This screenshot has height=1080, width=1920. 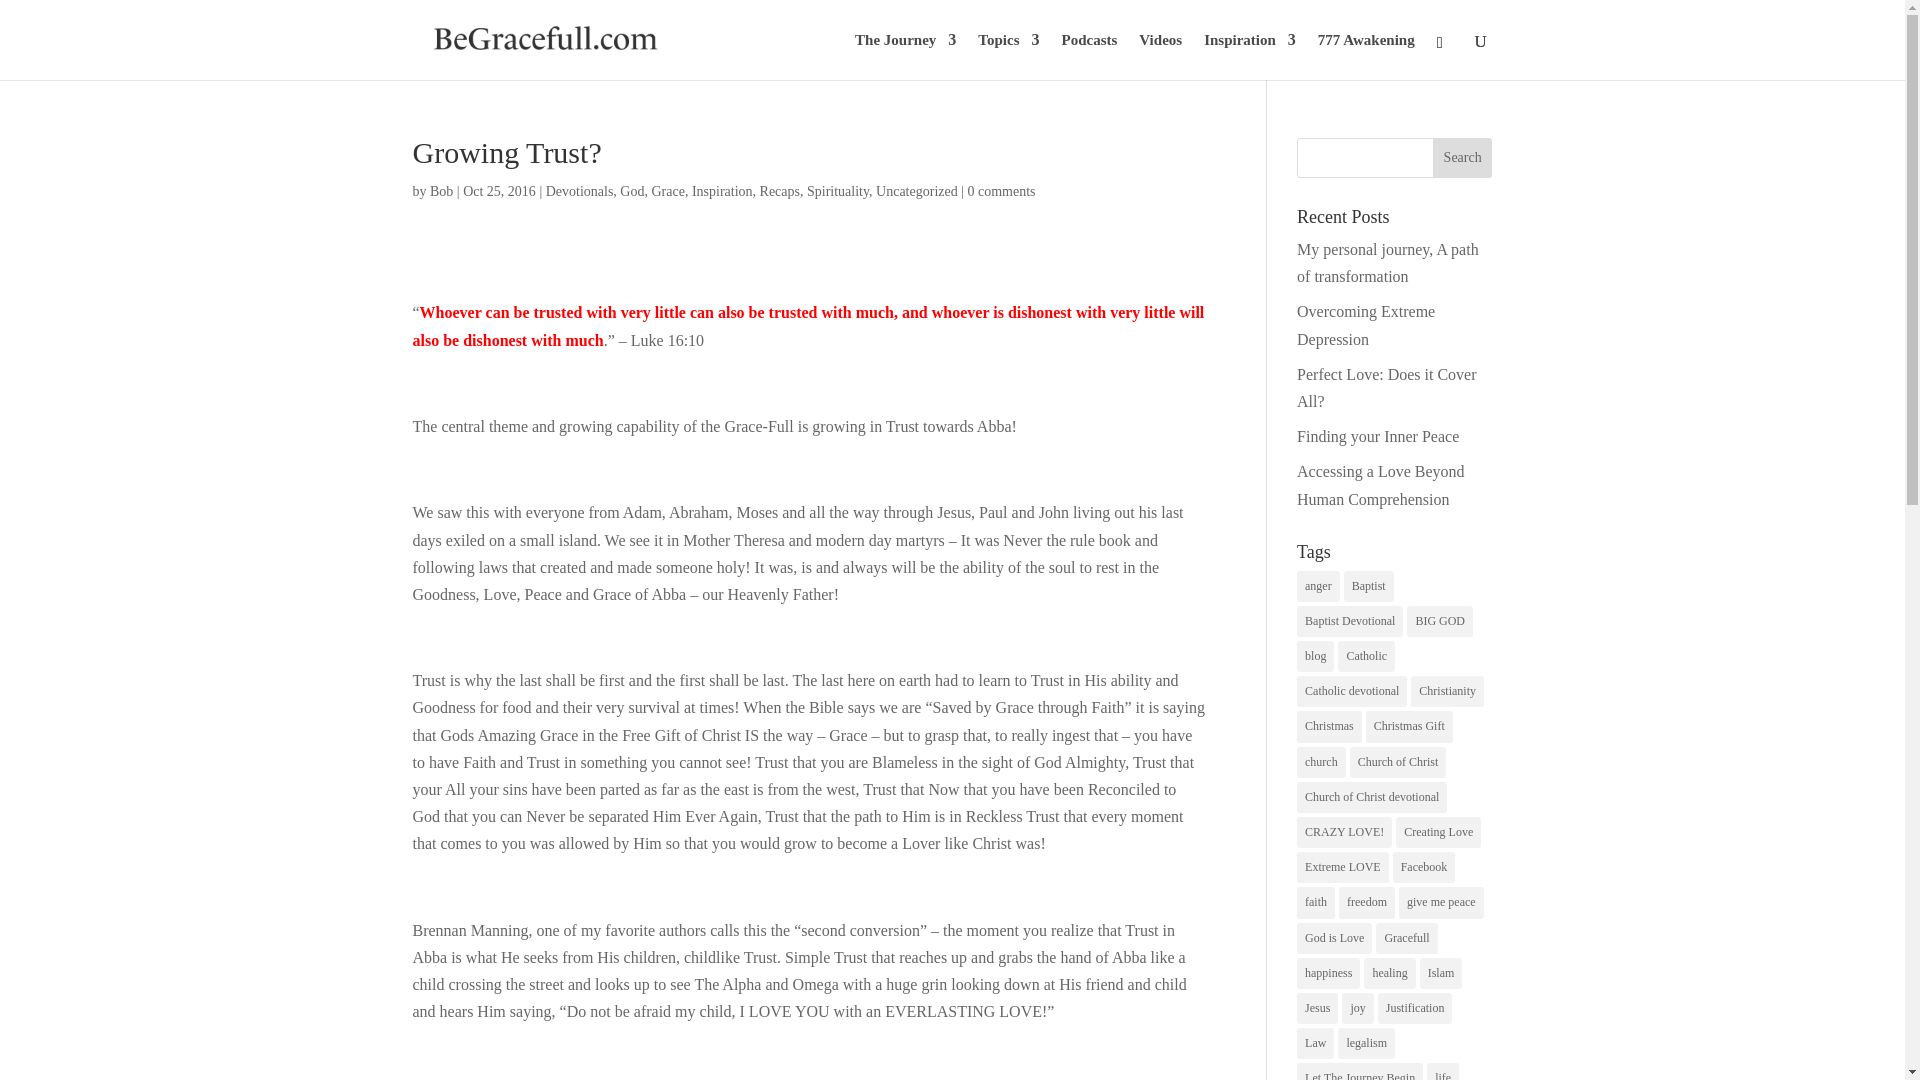 What do you see at coordinates (1002, 190) in the screenshot?
I see `0 comments` at bounding box center [1002, 190].